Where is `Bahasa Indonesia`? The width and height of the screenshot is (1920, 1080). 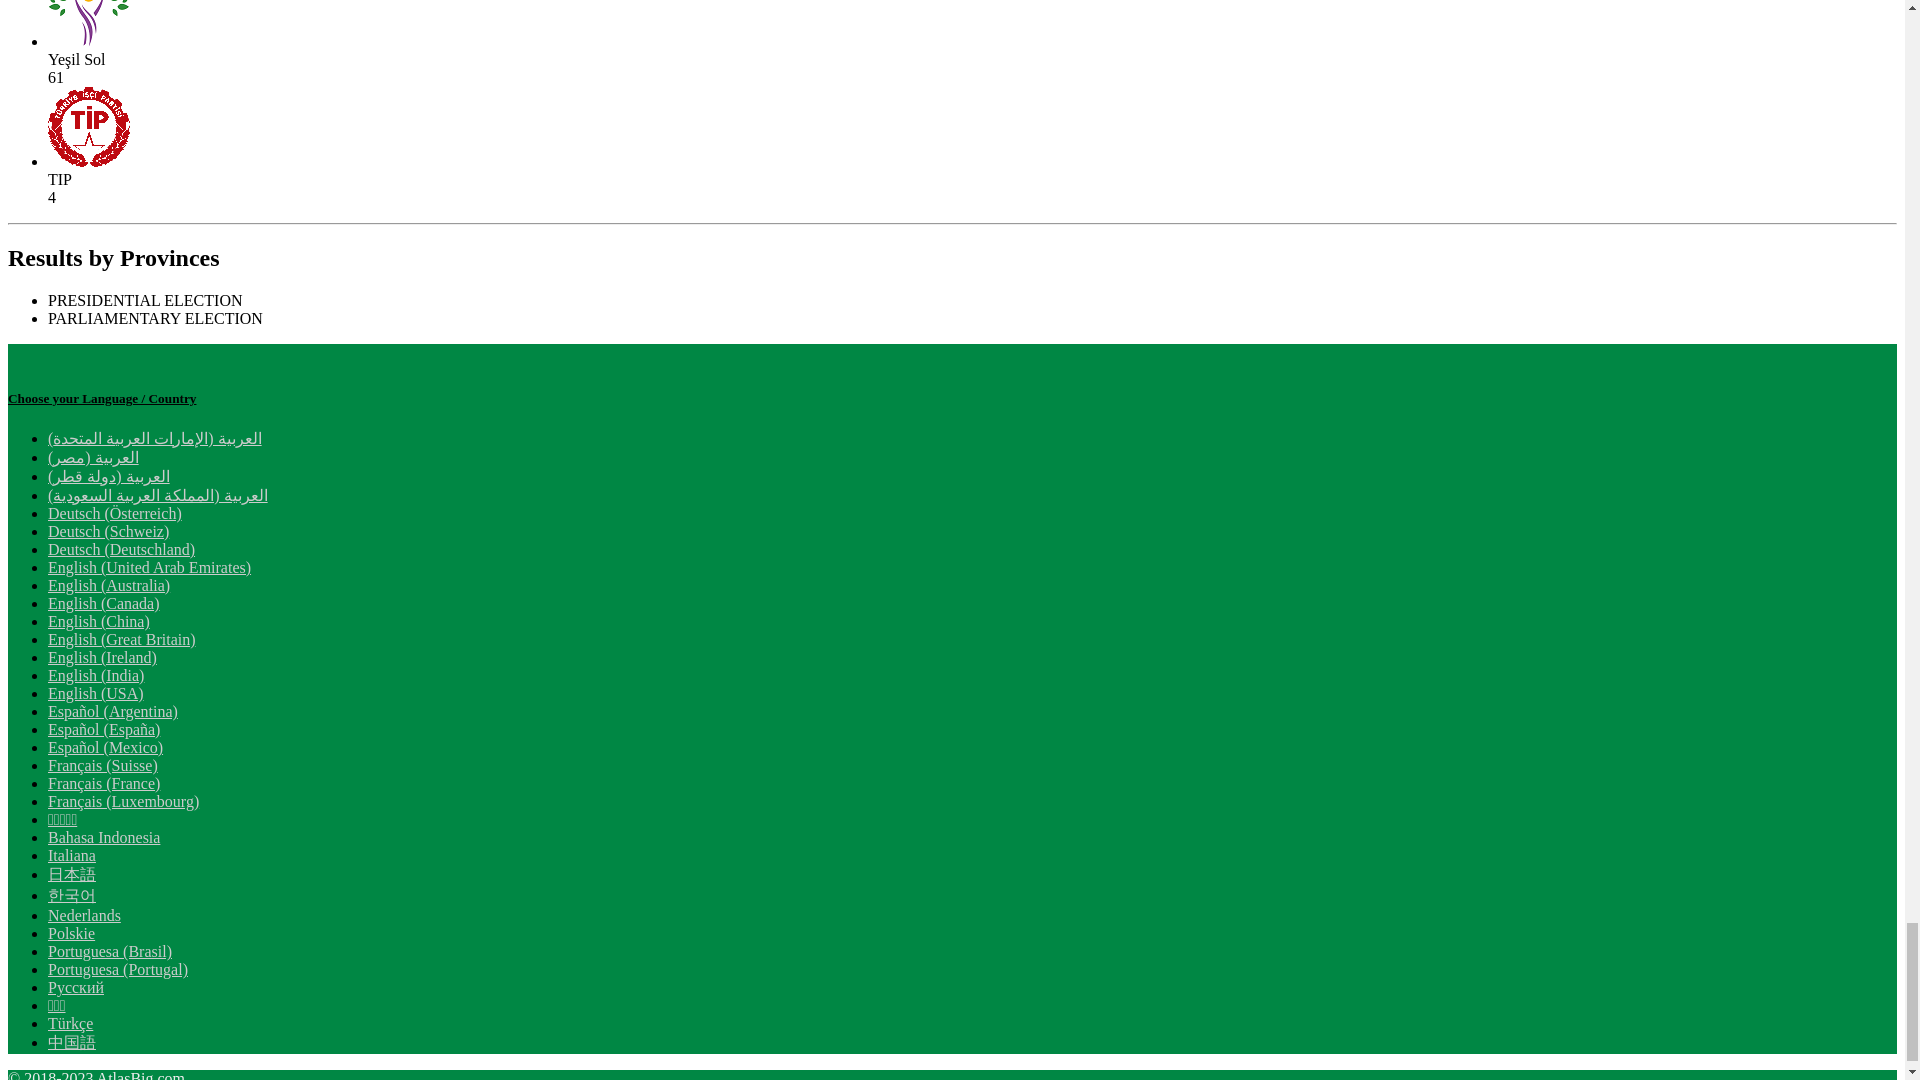
Bahasa Indonesia is located at coordinates (104, 837).